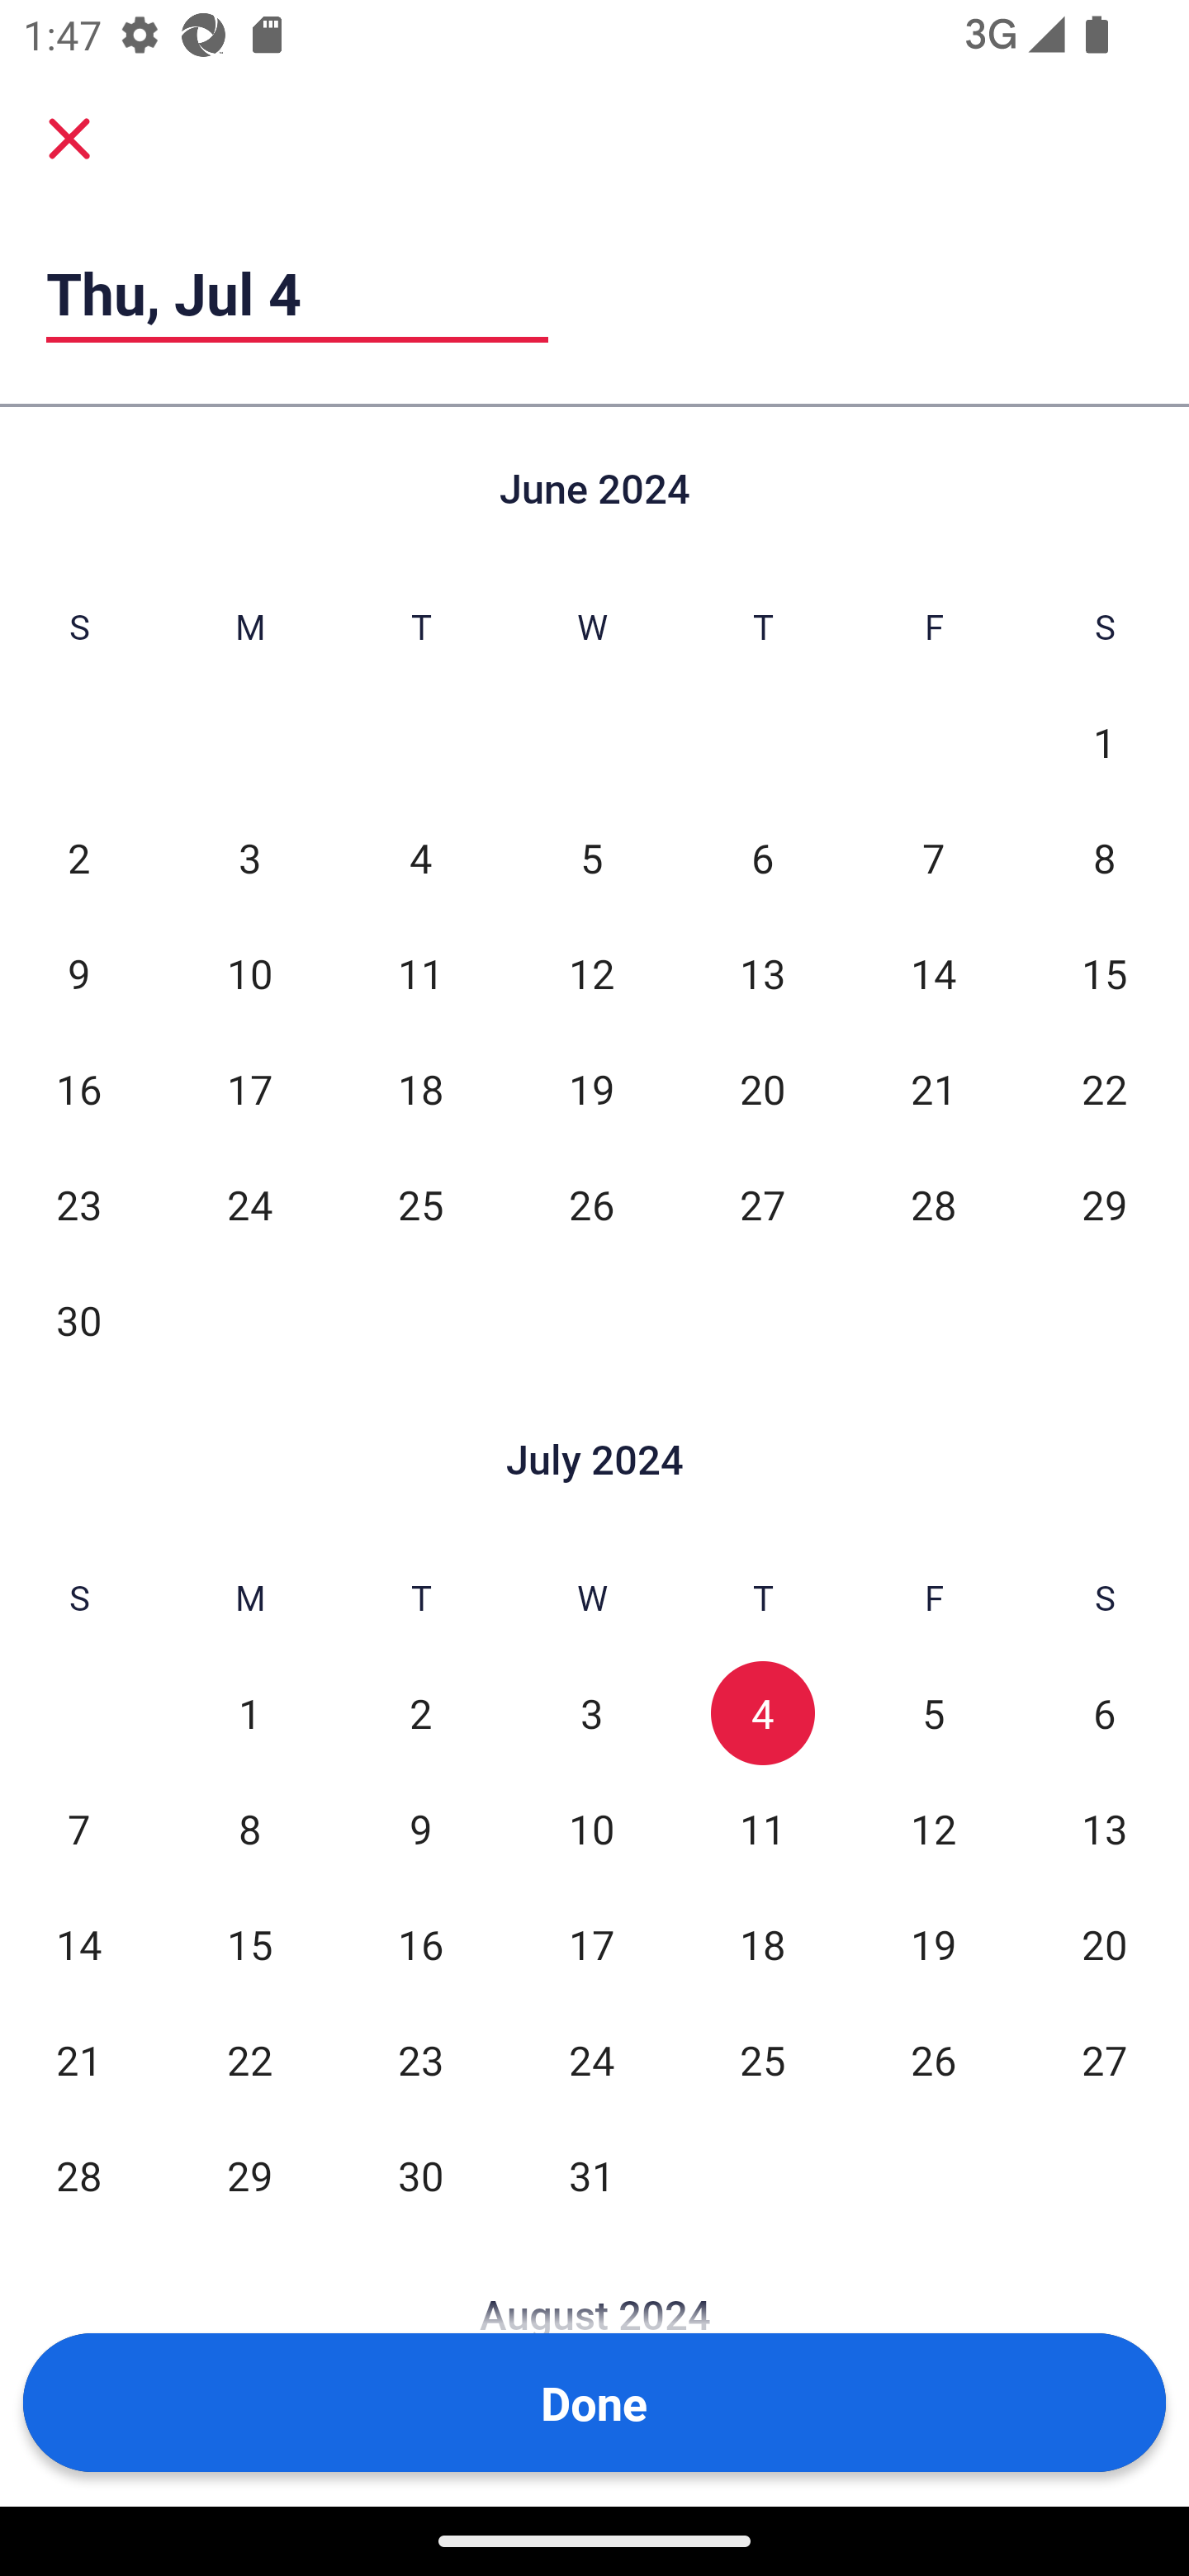 This screenshot has width=1189, height=2576. What do you see at coordinates (591, 1944) in the screenshot?
I see `17 Wed, Jul 17, Not Selected` at bounding box center [591, 1944].